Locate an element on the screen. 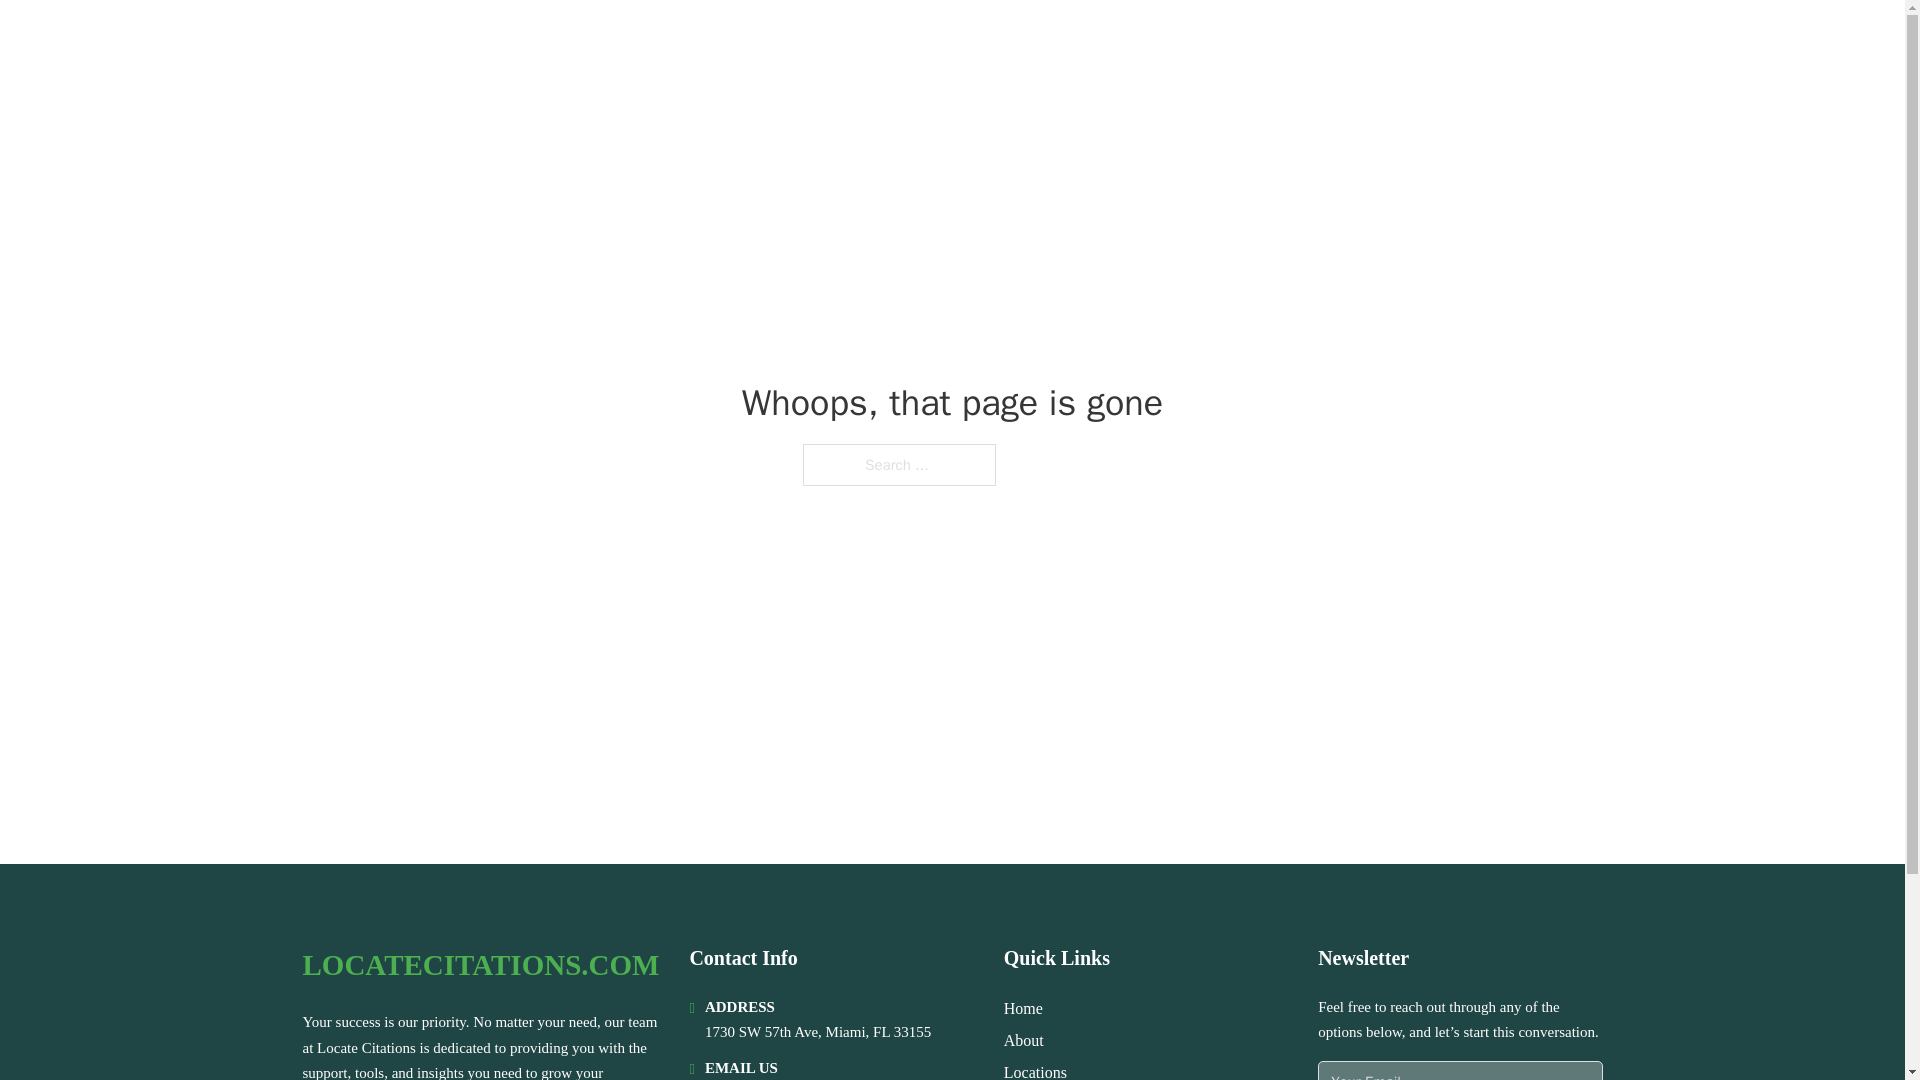  HOME is located at coordinates (1352, 42).